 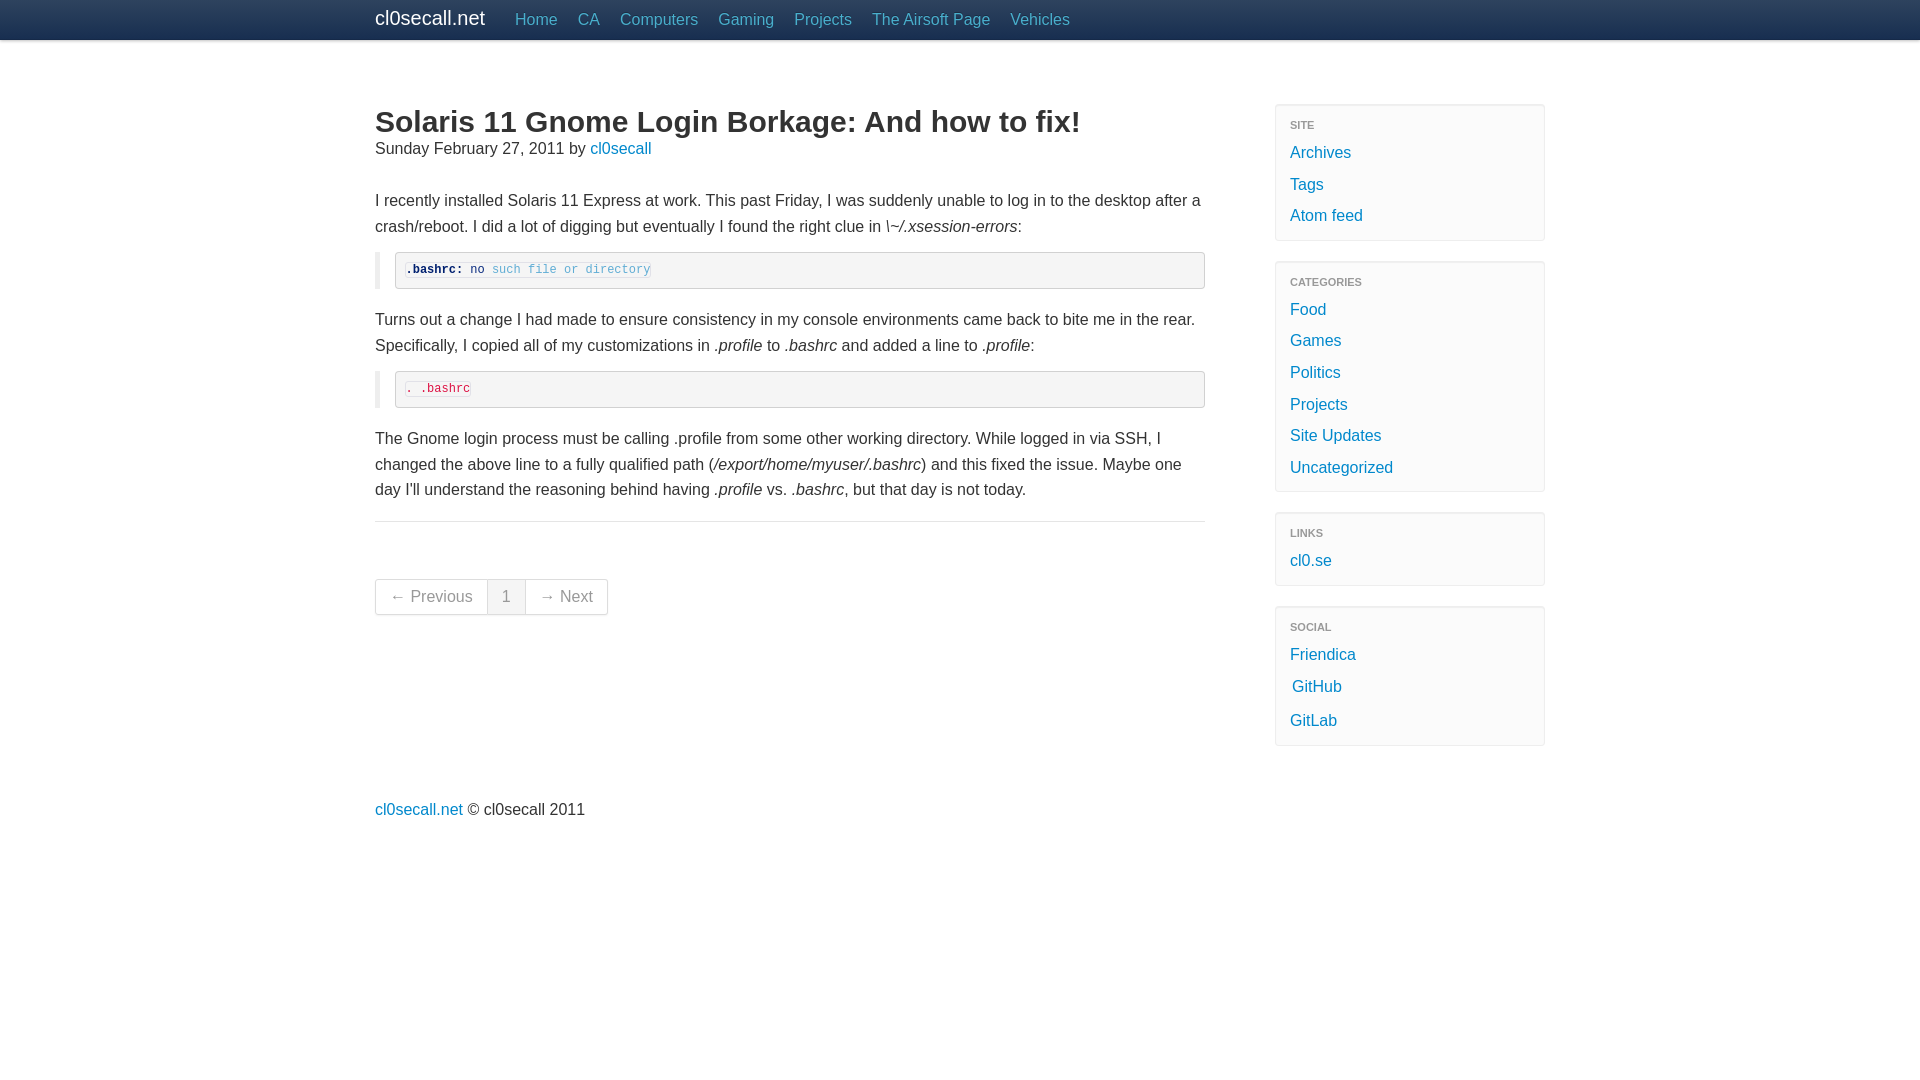 I want to click on Food, so click(x=1410, y=310).